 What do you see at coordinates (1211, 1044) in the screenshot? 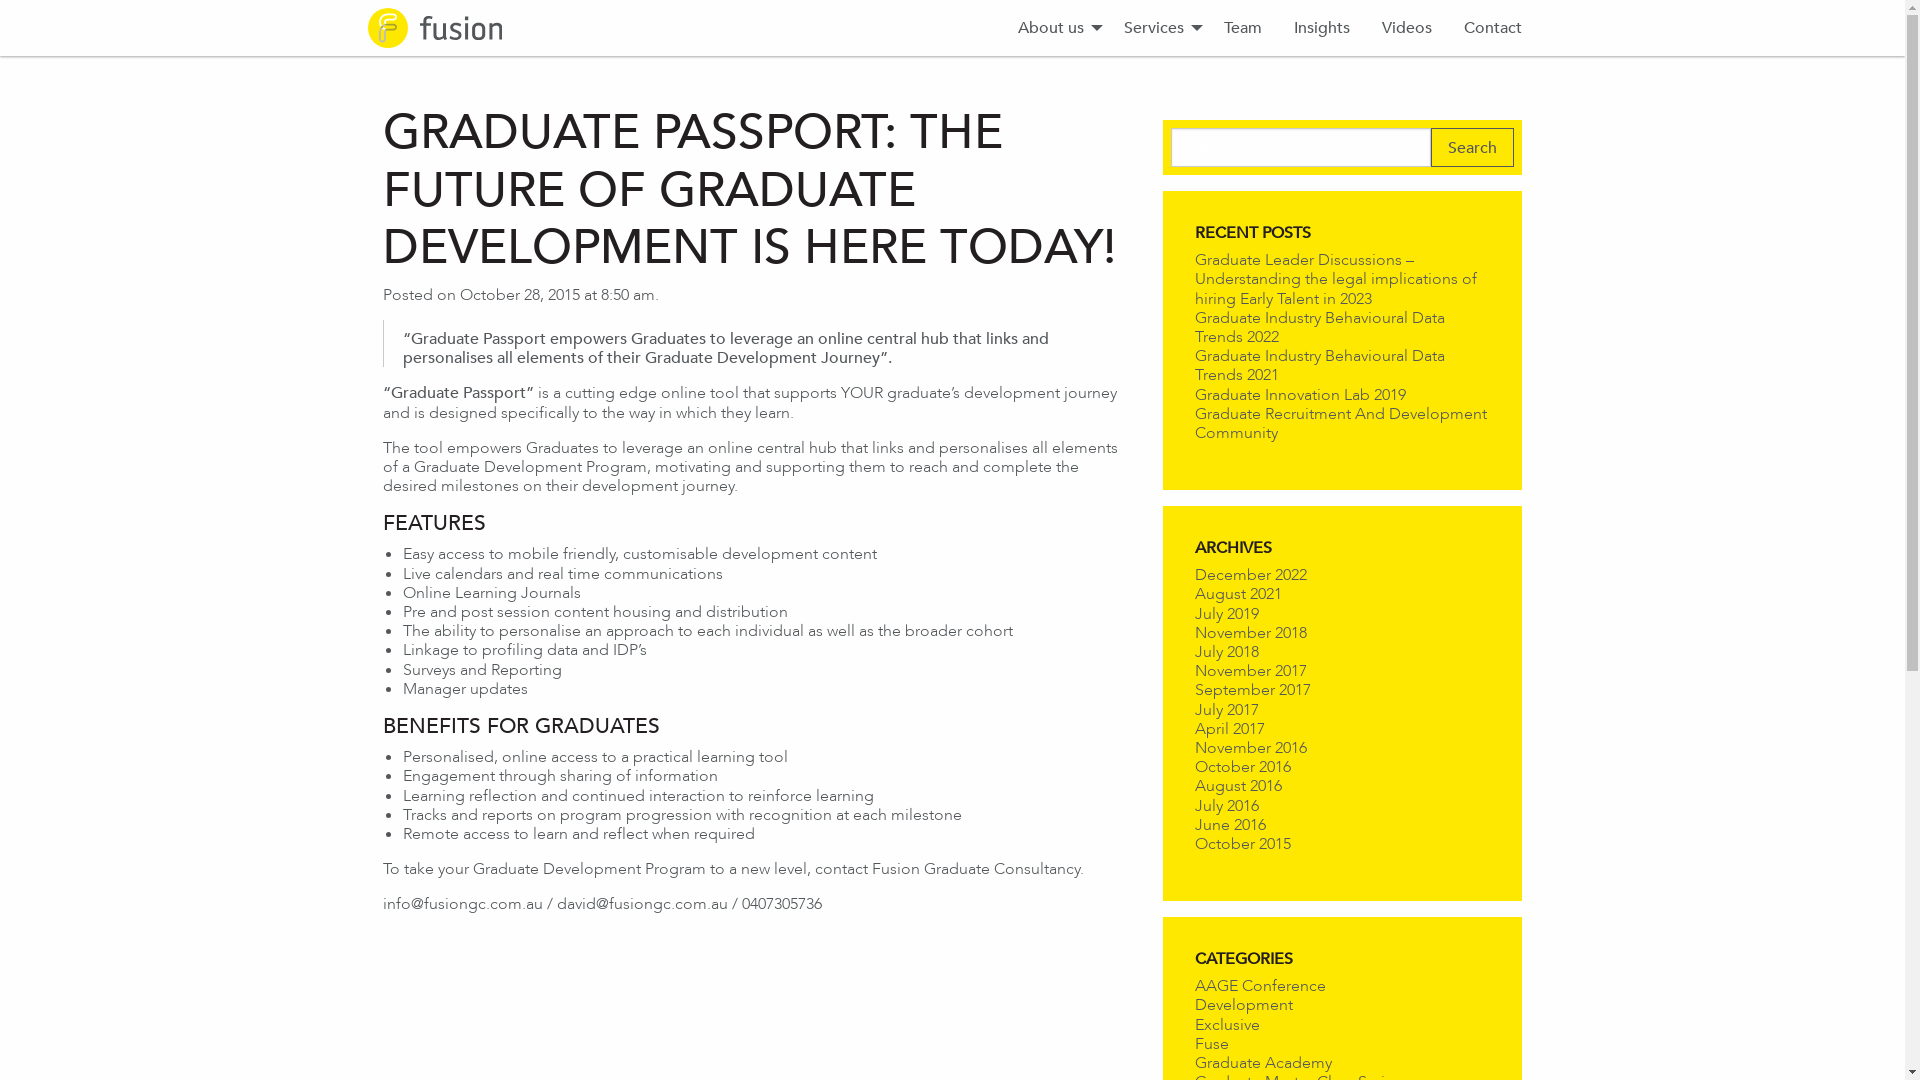
I see `Fuse` at bounding box center [1211, 1044].